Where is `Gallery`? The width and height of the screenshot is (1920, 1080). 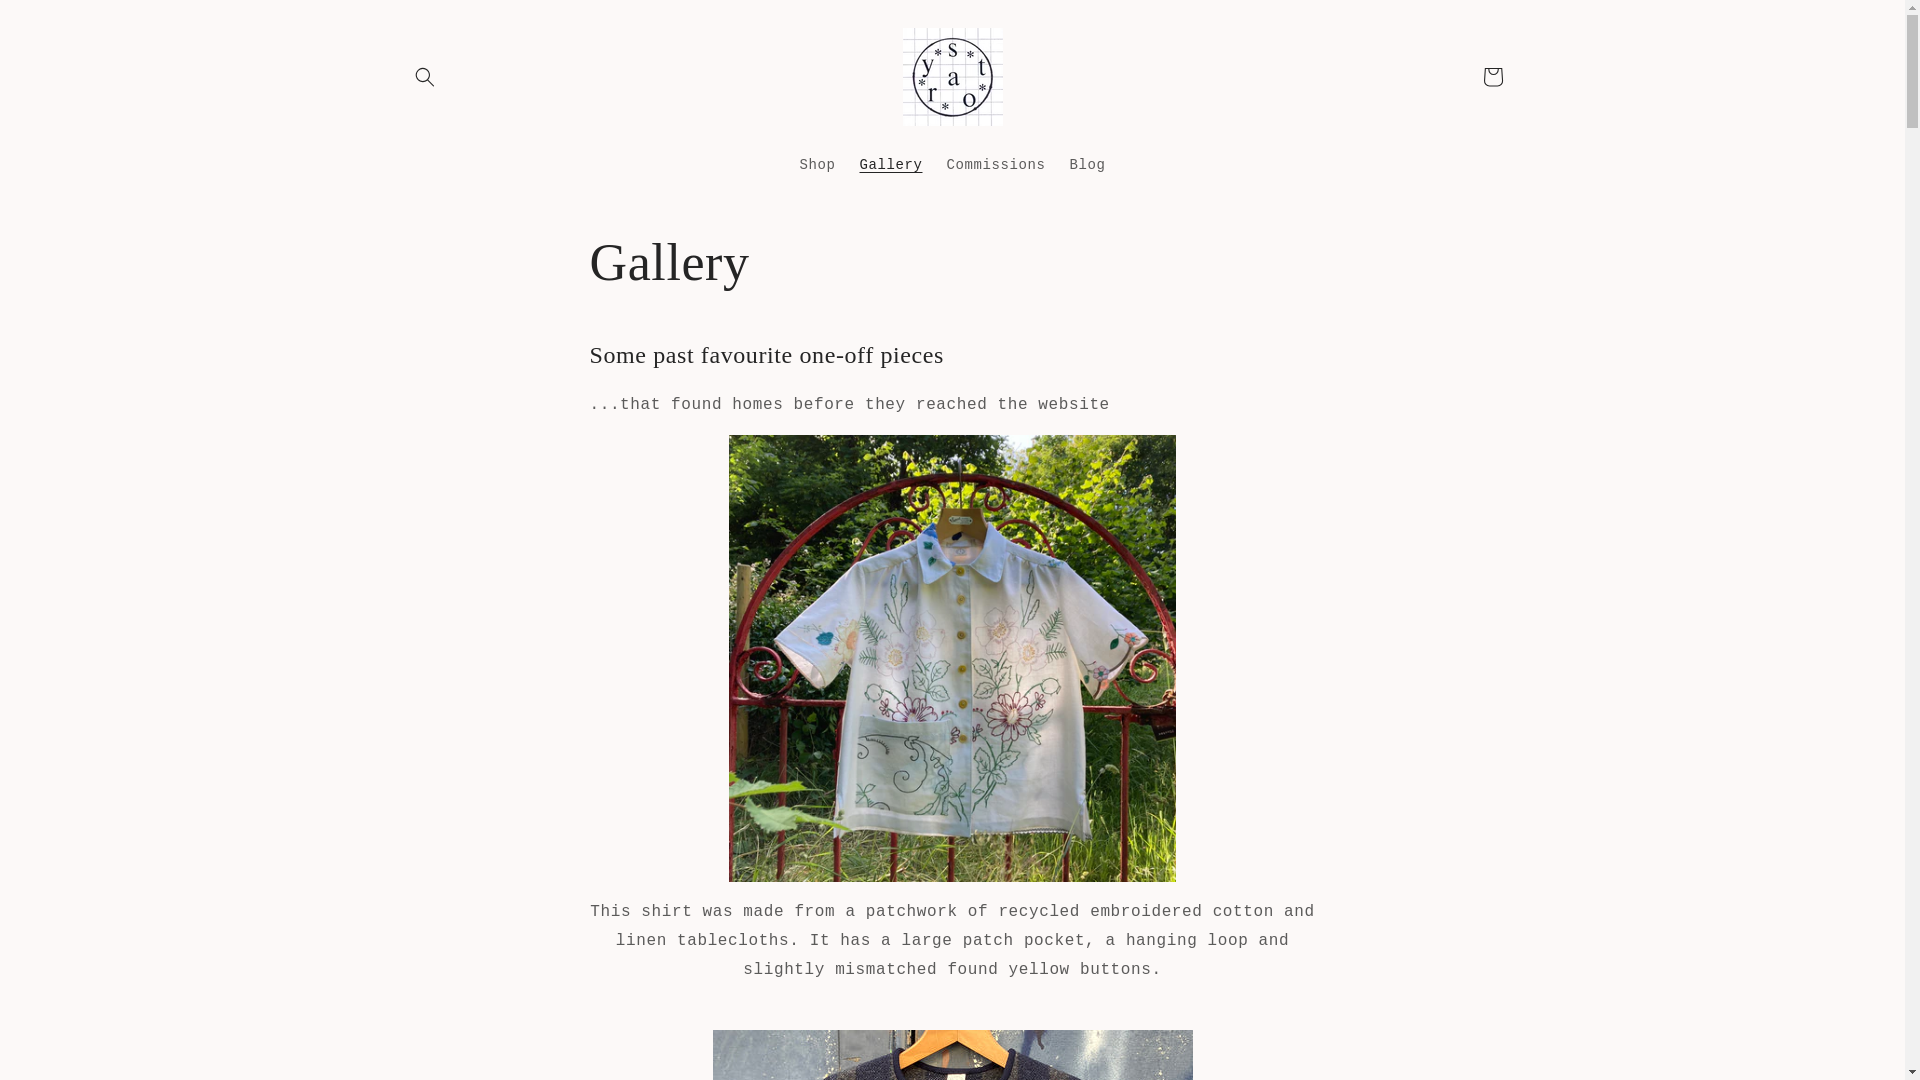 Gallery is located at coordinates (890, 164).